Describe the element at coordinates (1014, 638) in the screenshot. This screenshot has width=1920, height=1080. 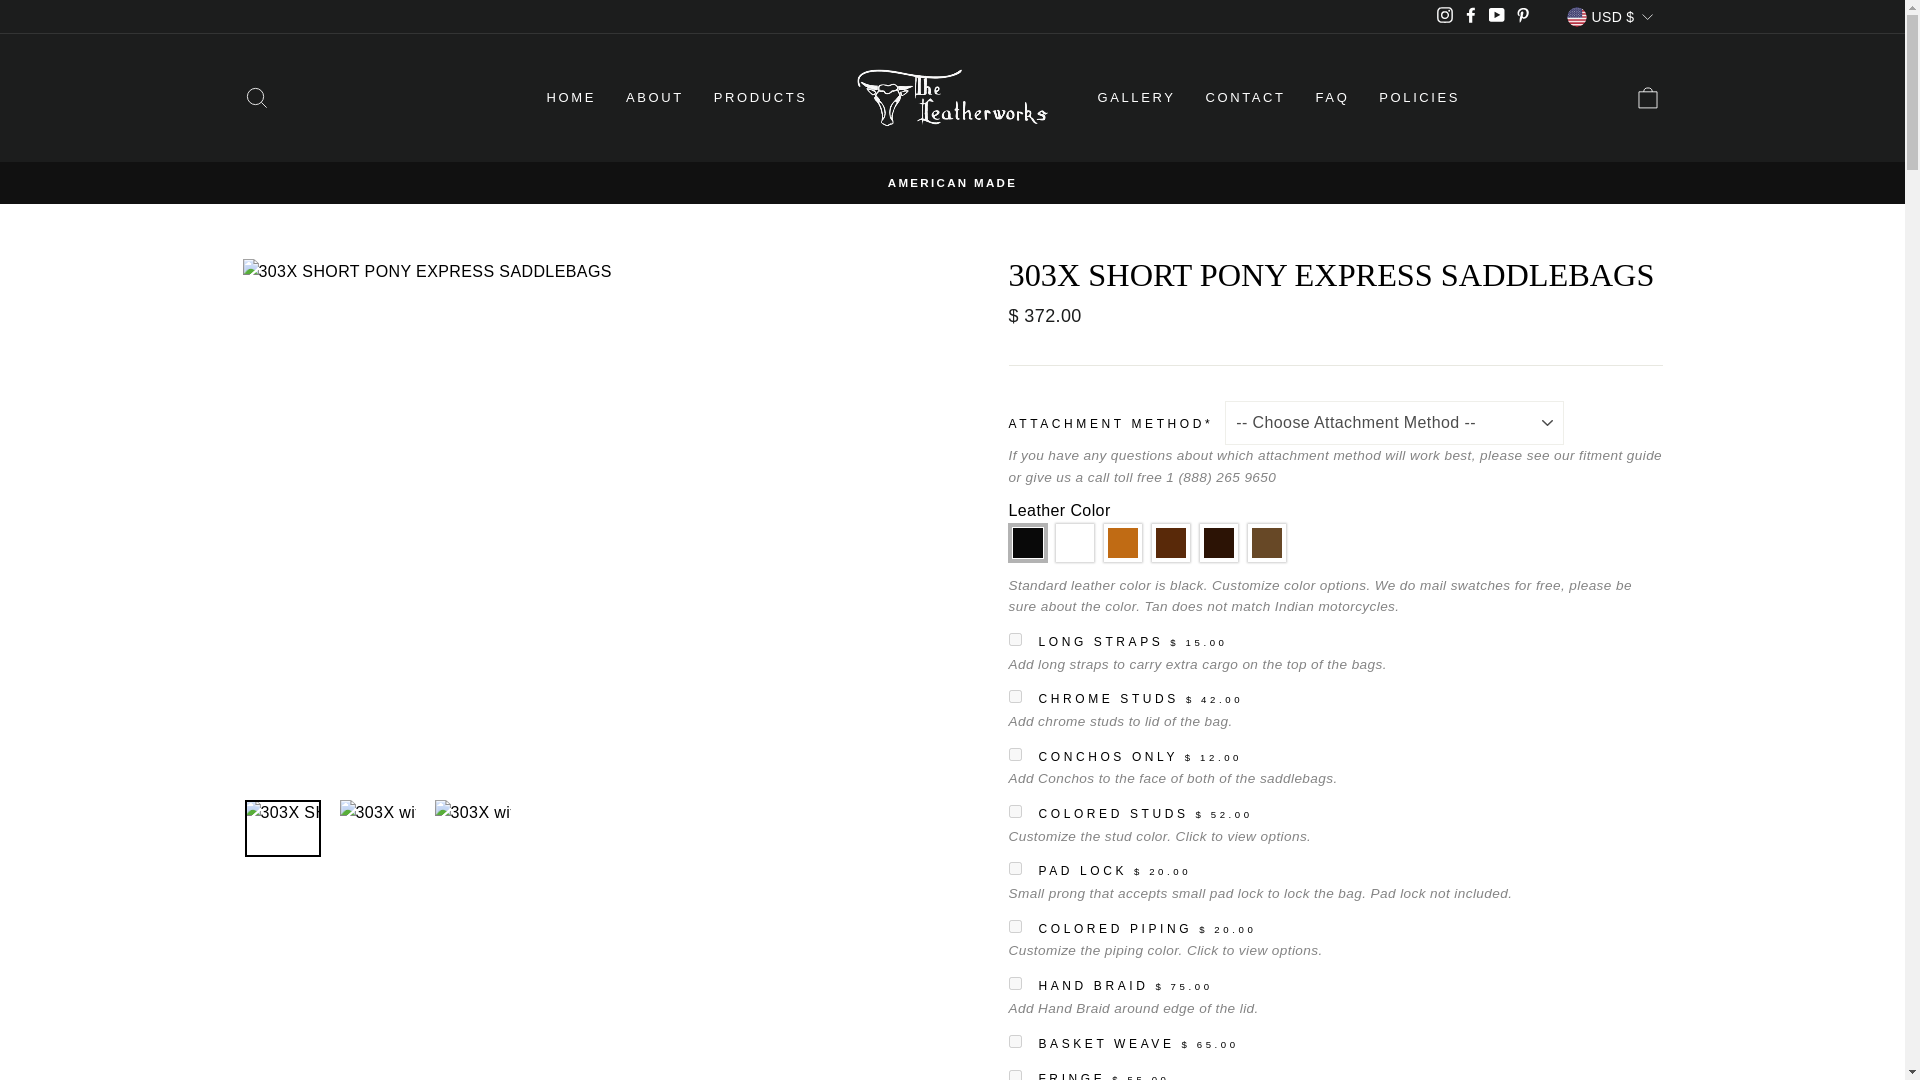
I see `on` at that location.